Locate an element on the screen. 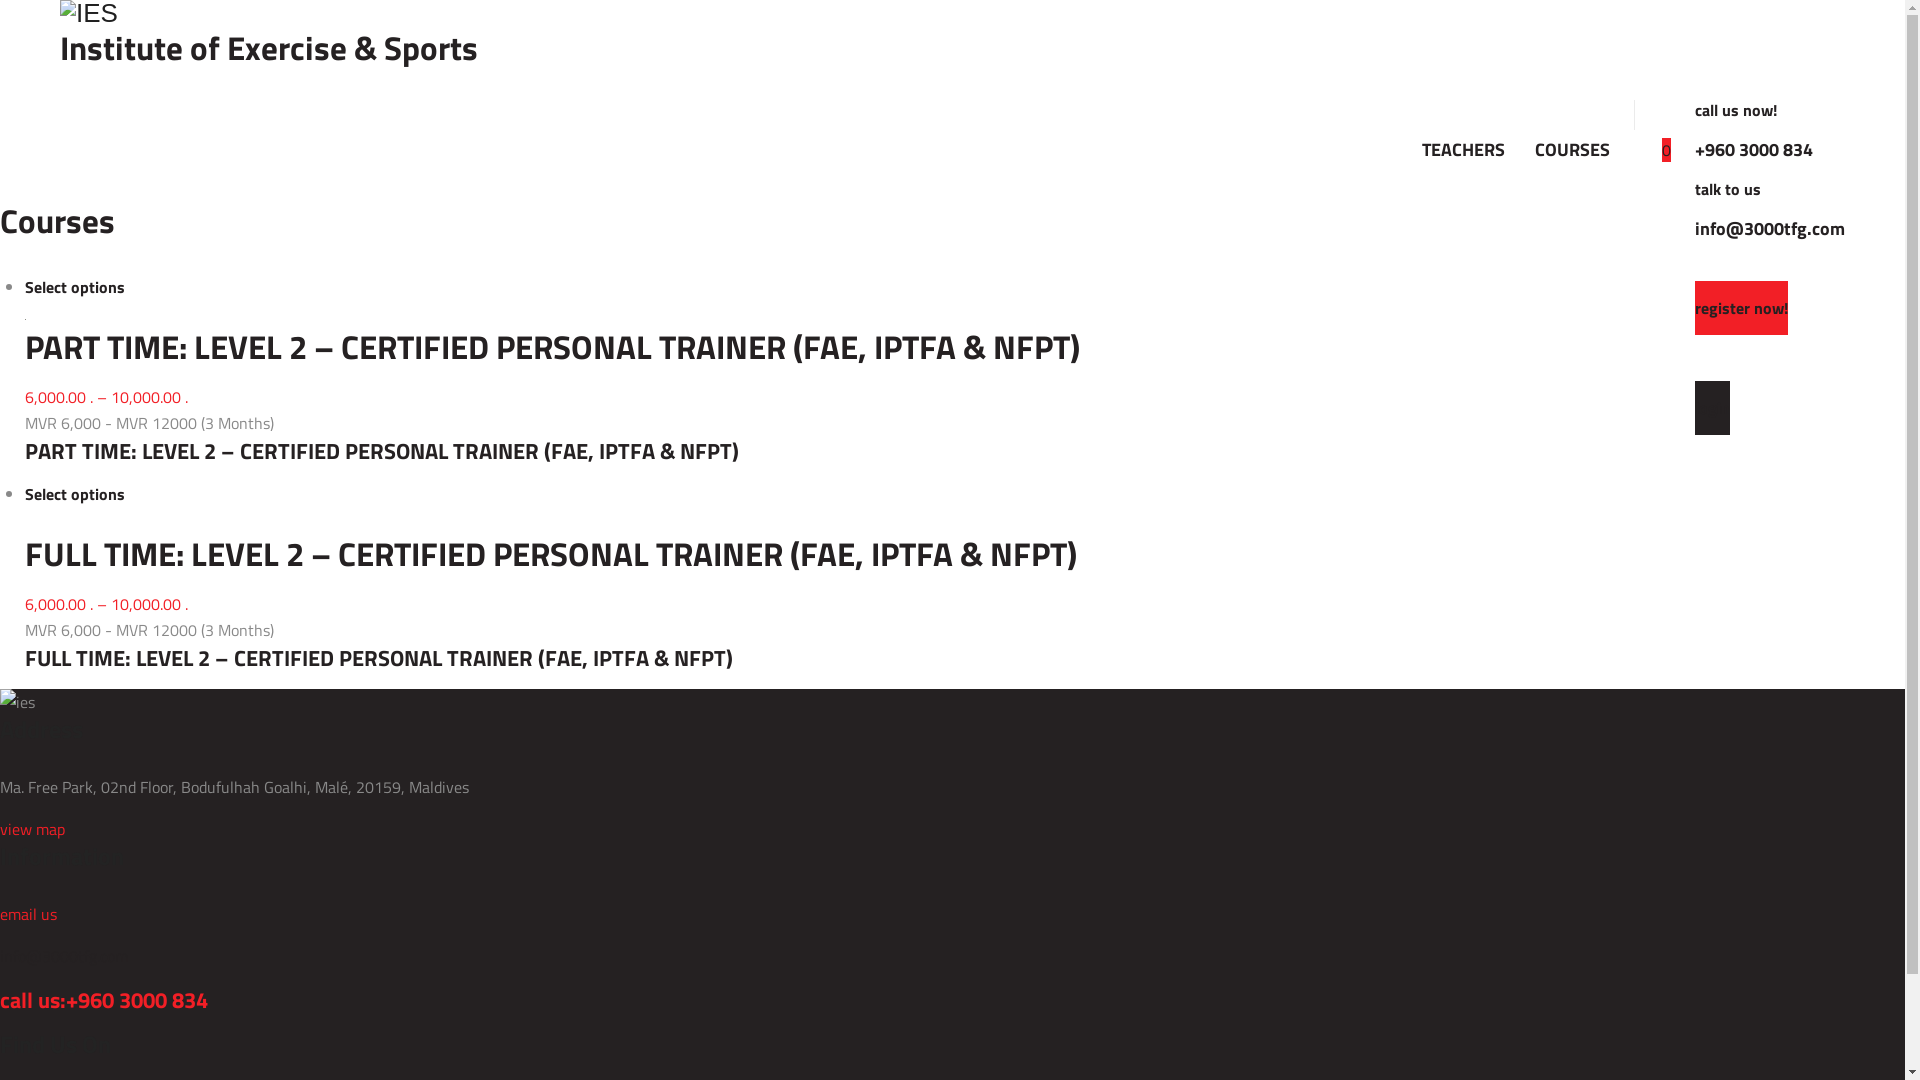 The height and width of the screenshot is (1080, 1920). info@3000tfg.com is located at coordinates (1770, 228).